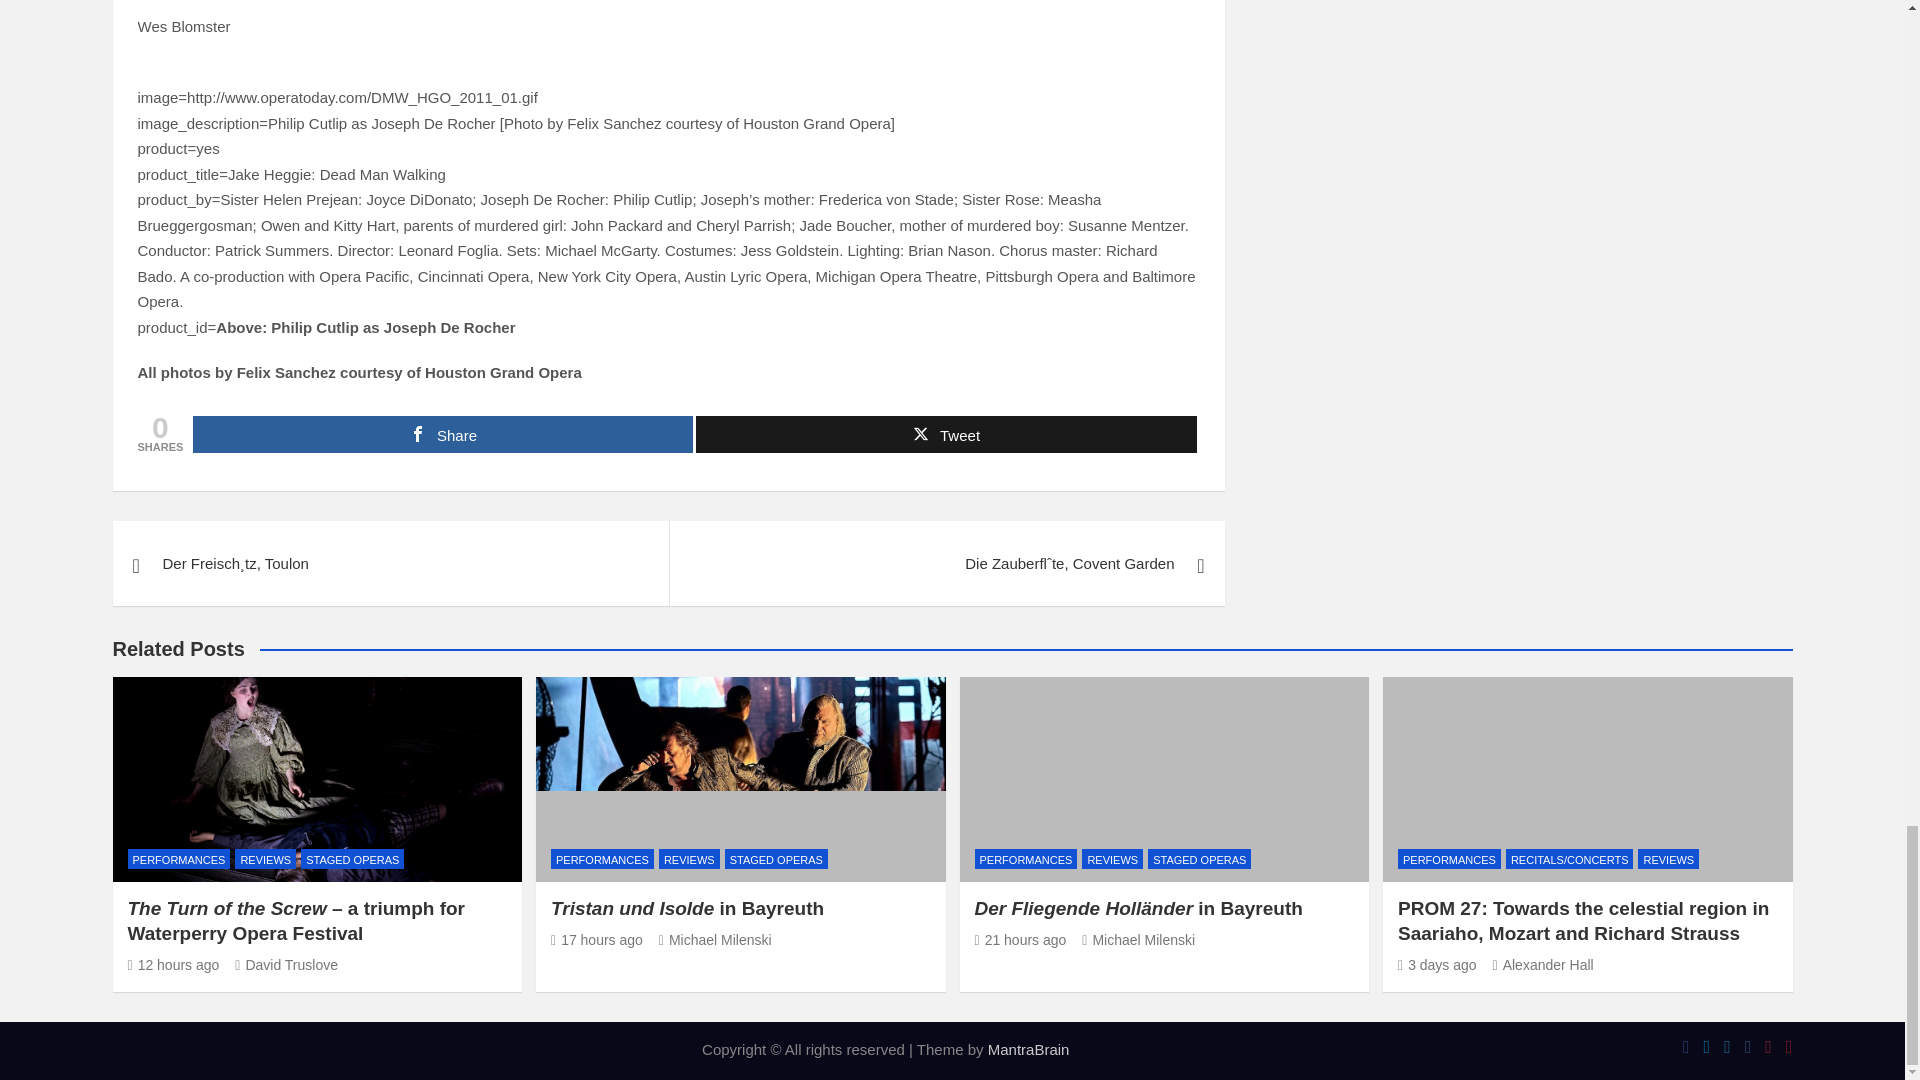 Image resolution: width=1920 pixels, height=1080 pixels. I want to click on Tristan und Isolde in Bayreuth, so click(597, 940).